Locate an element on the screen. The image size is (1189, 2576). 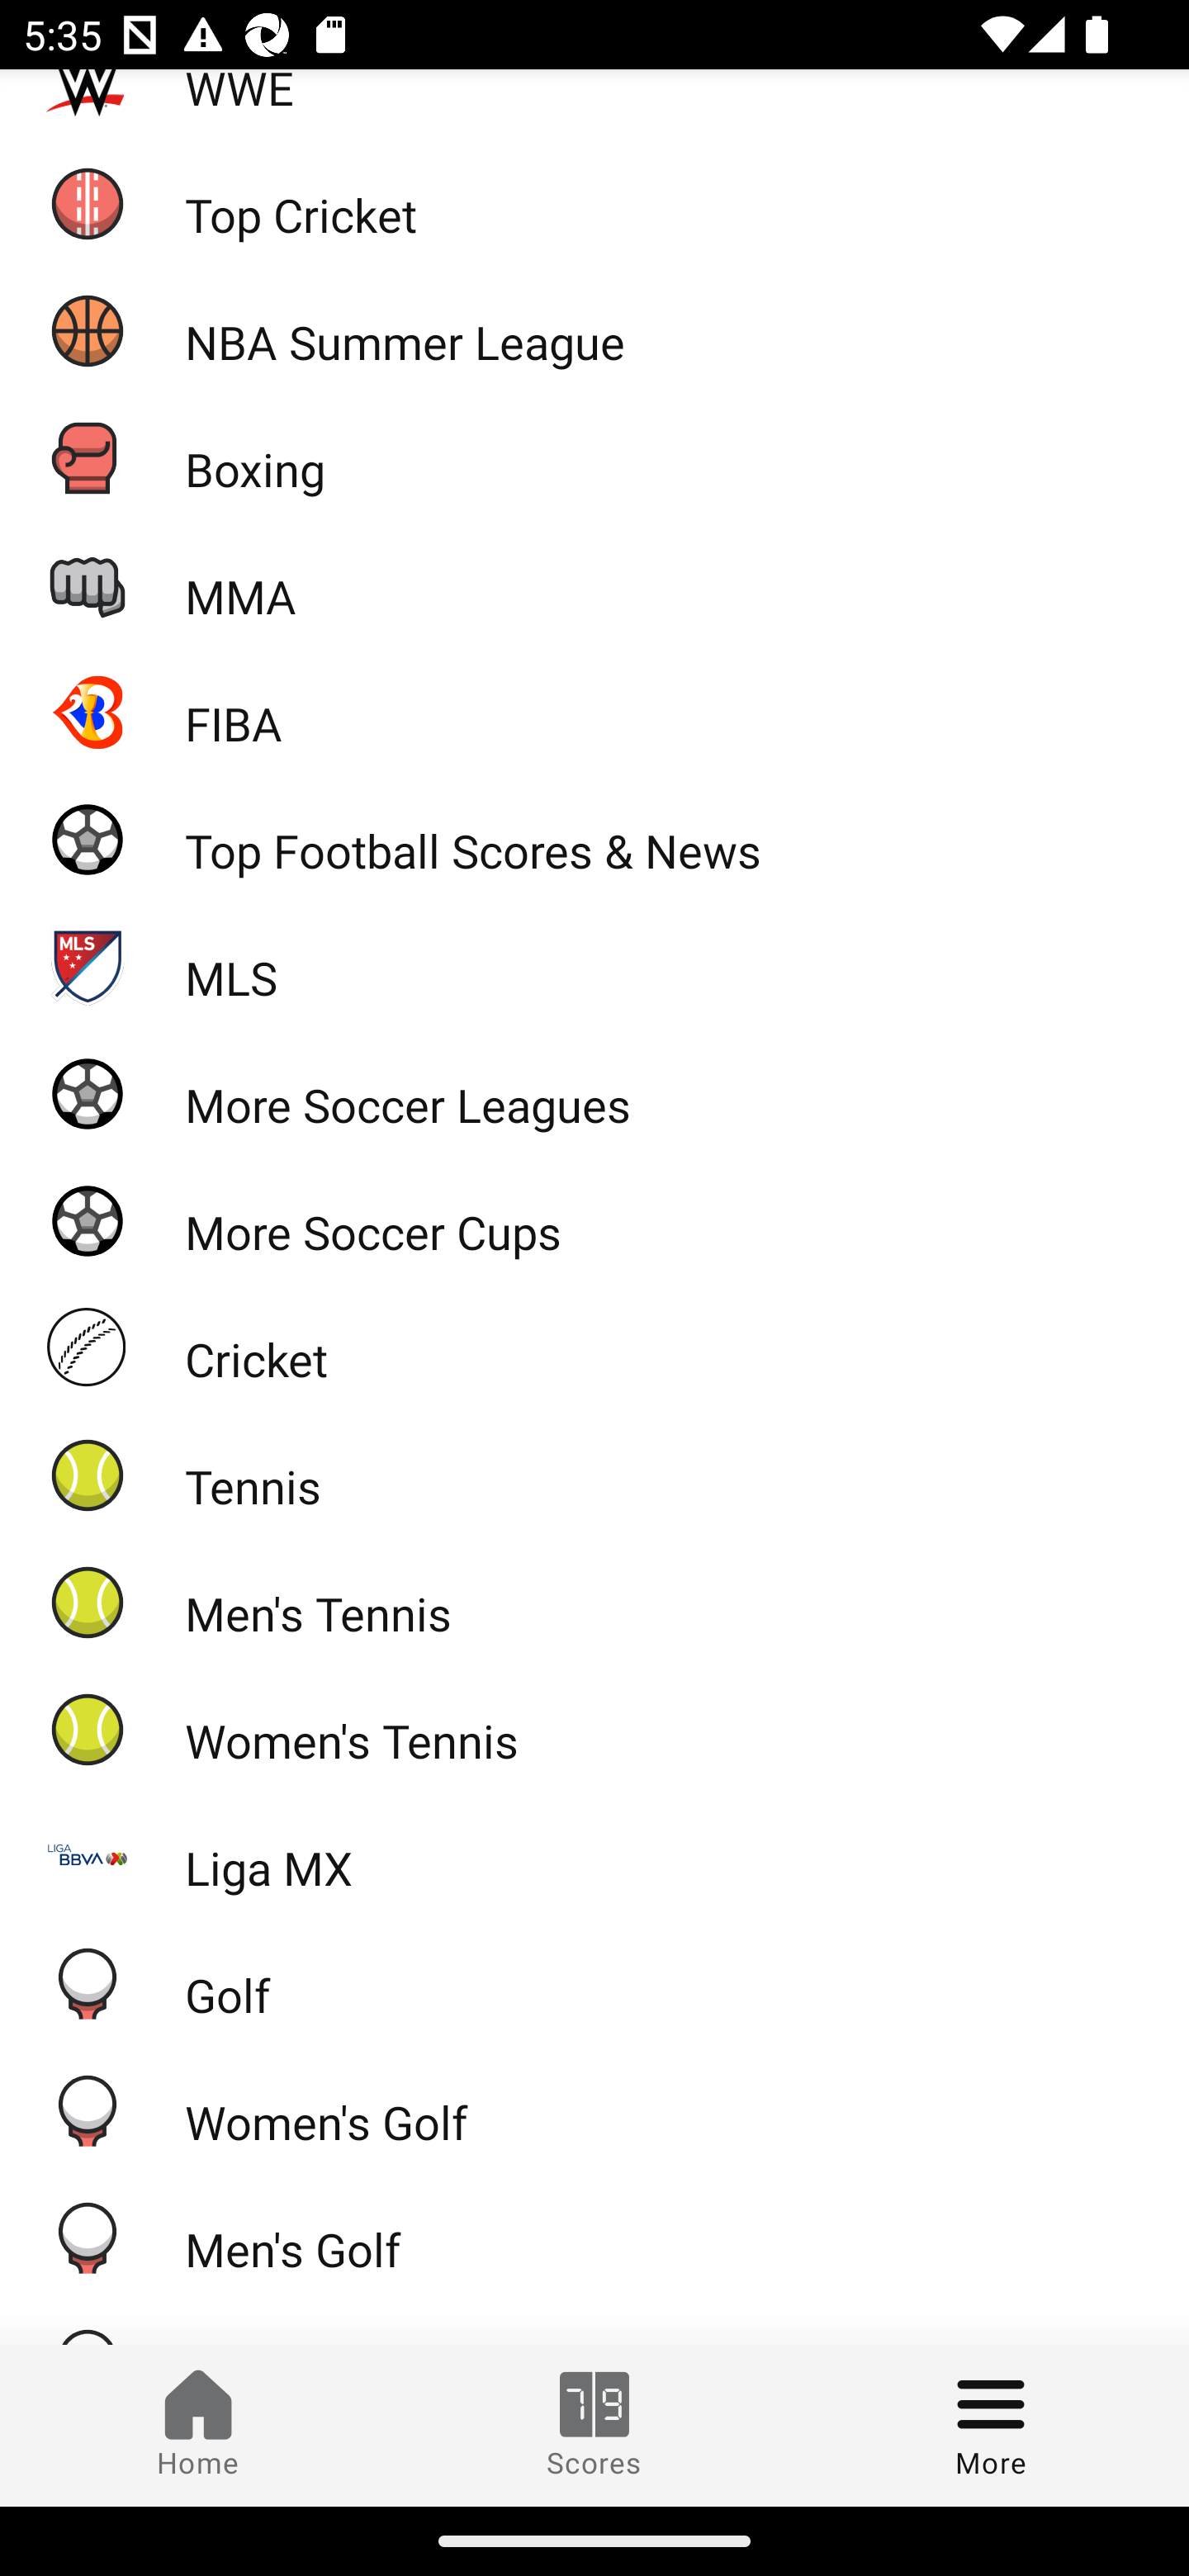
Men's Golf is located at coordinates (594, 2237).